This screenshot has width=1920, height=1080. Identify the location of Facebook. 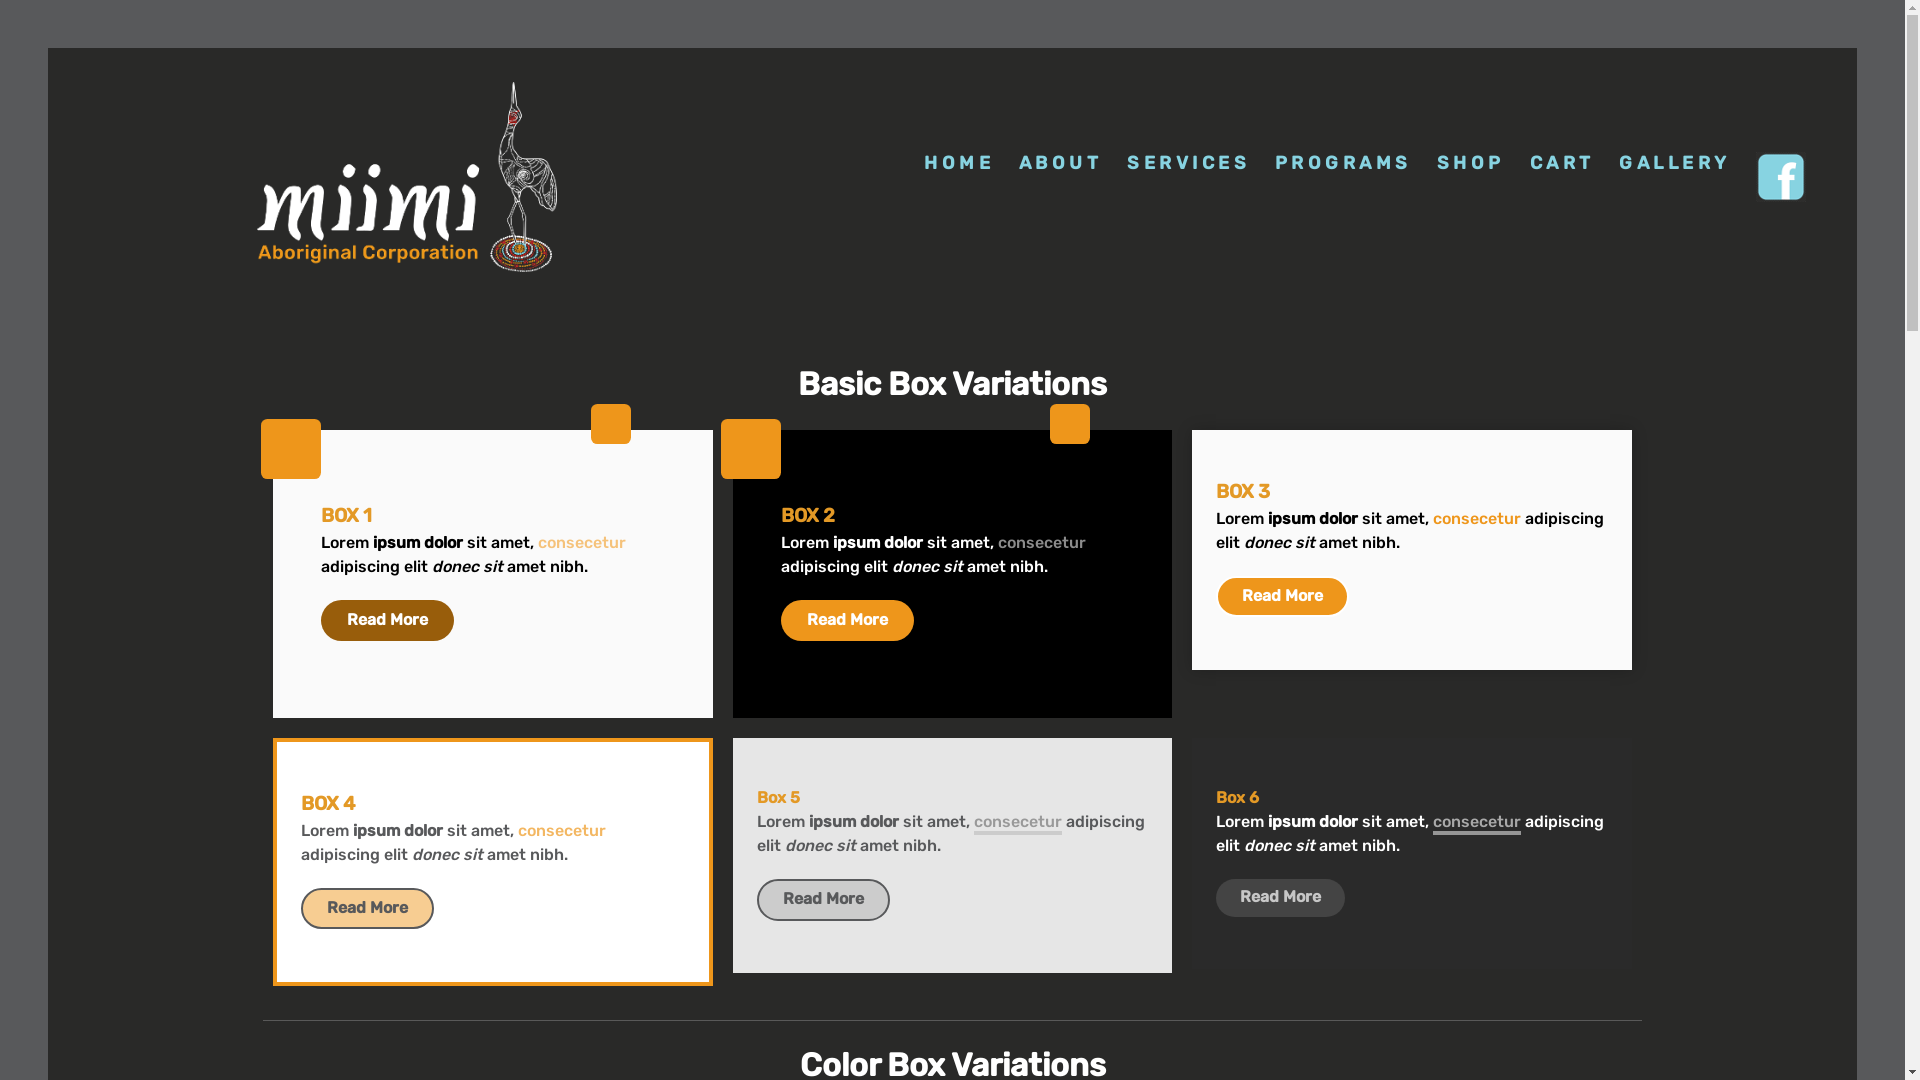
(1783, 177).